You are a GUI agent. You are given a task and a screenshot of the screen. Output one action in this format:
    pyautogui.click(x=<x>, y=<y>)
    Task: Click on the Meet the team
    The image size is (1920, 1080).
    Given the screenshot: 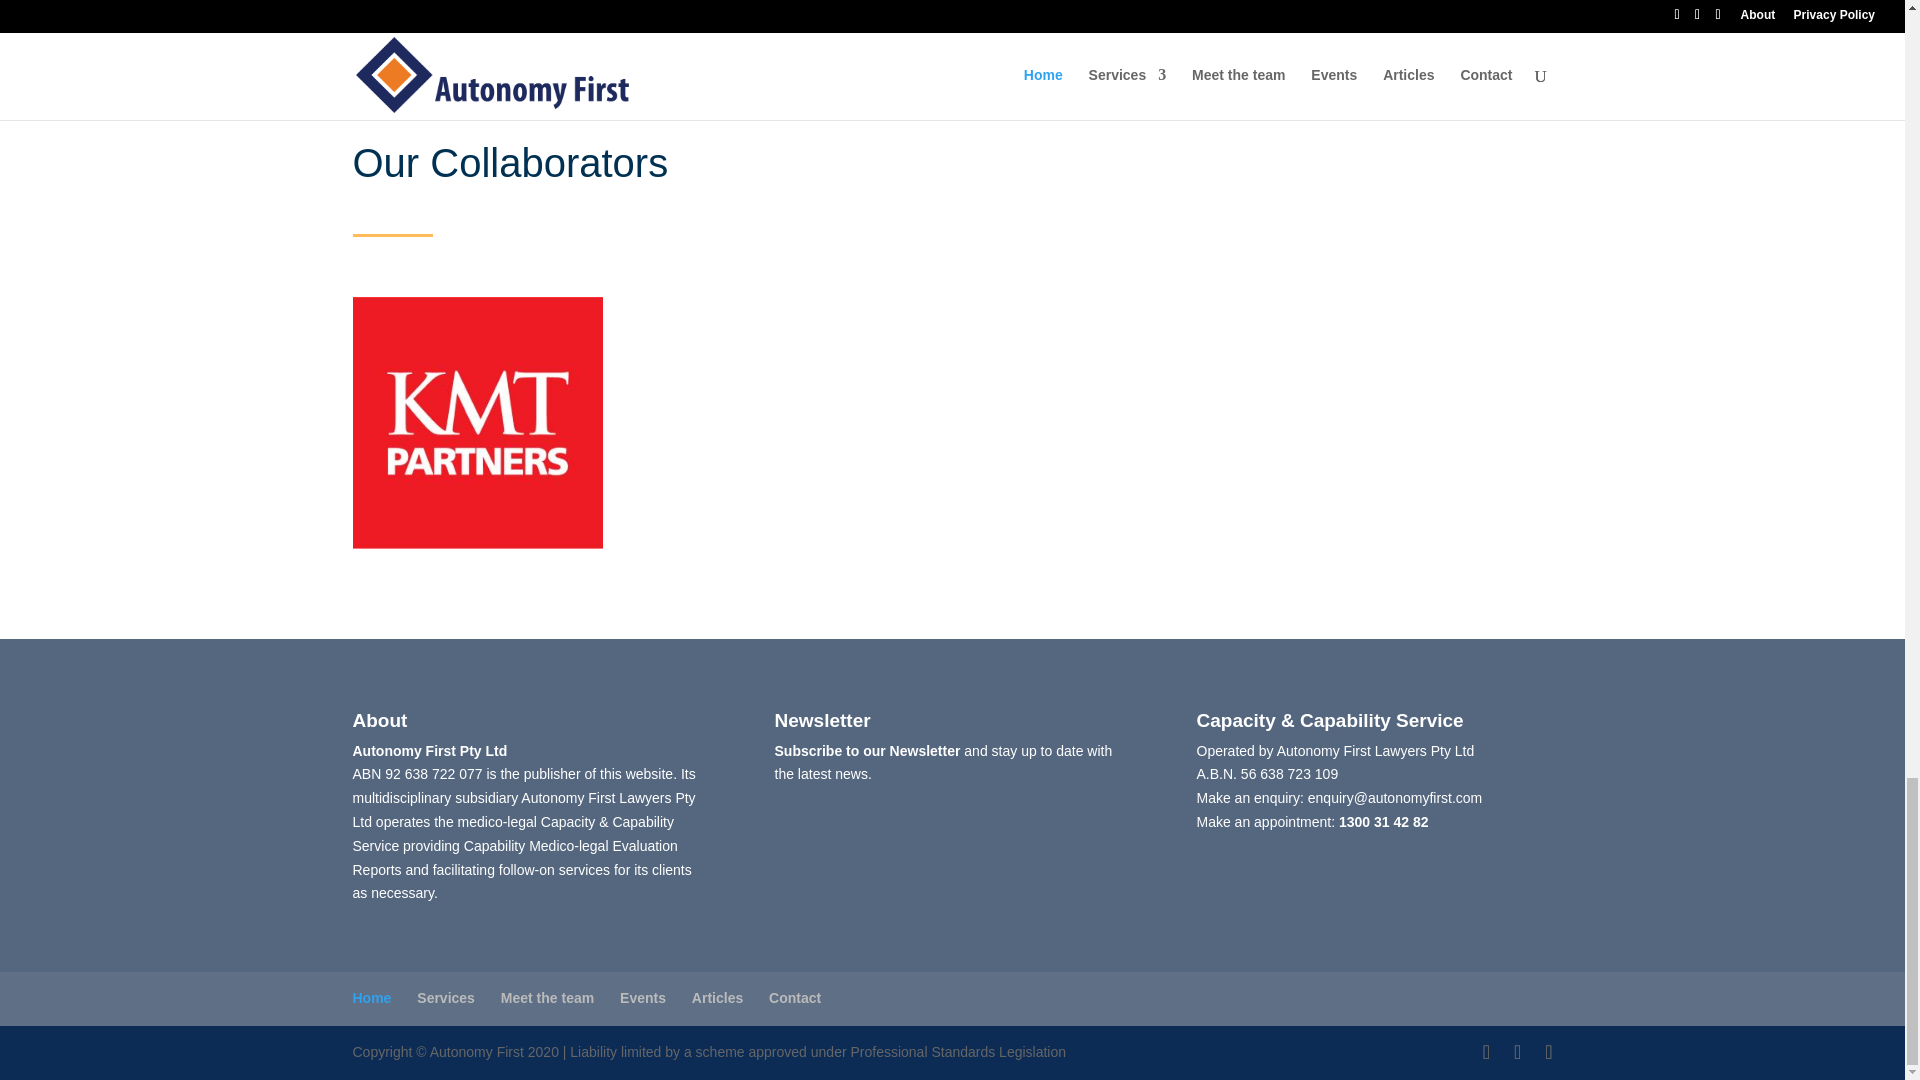 What is the action you would take?
    pyautogui.click(x=547, y=998)
    